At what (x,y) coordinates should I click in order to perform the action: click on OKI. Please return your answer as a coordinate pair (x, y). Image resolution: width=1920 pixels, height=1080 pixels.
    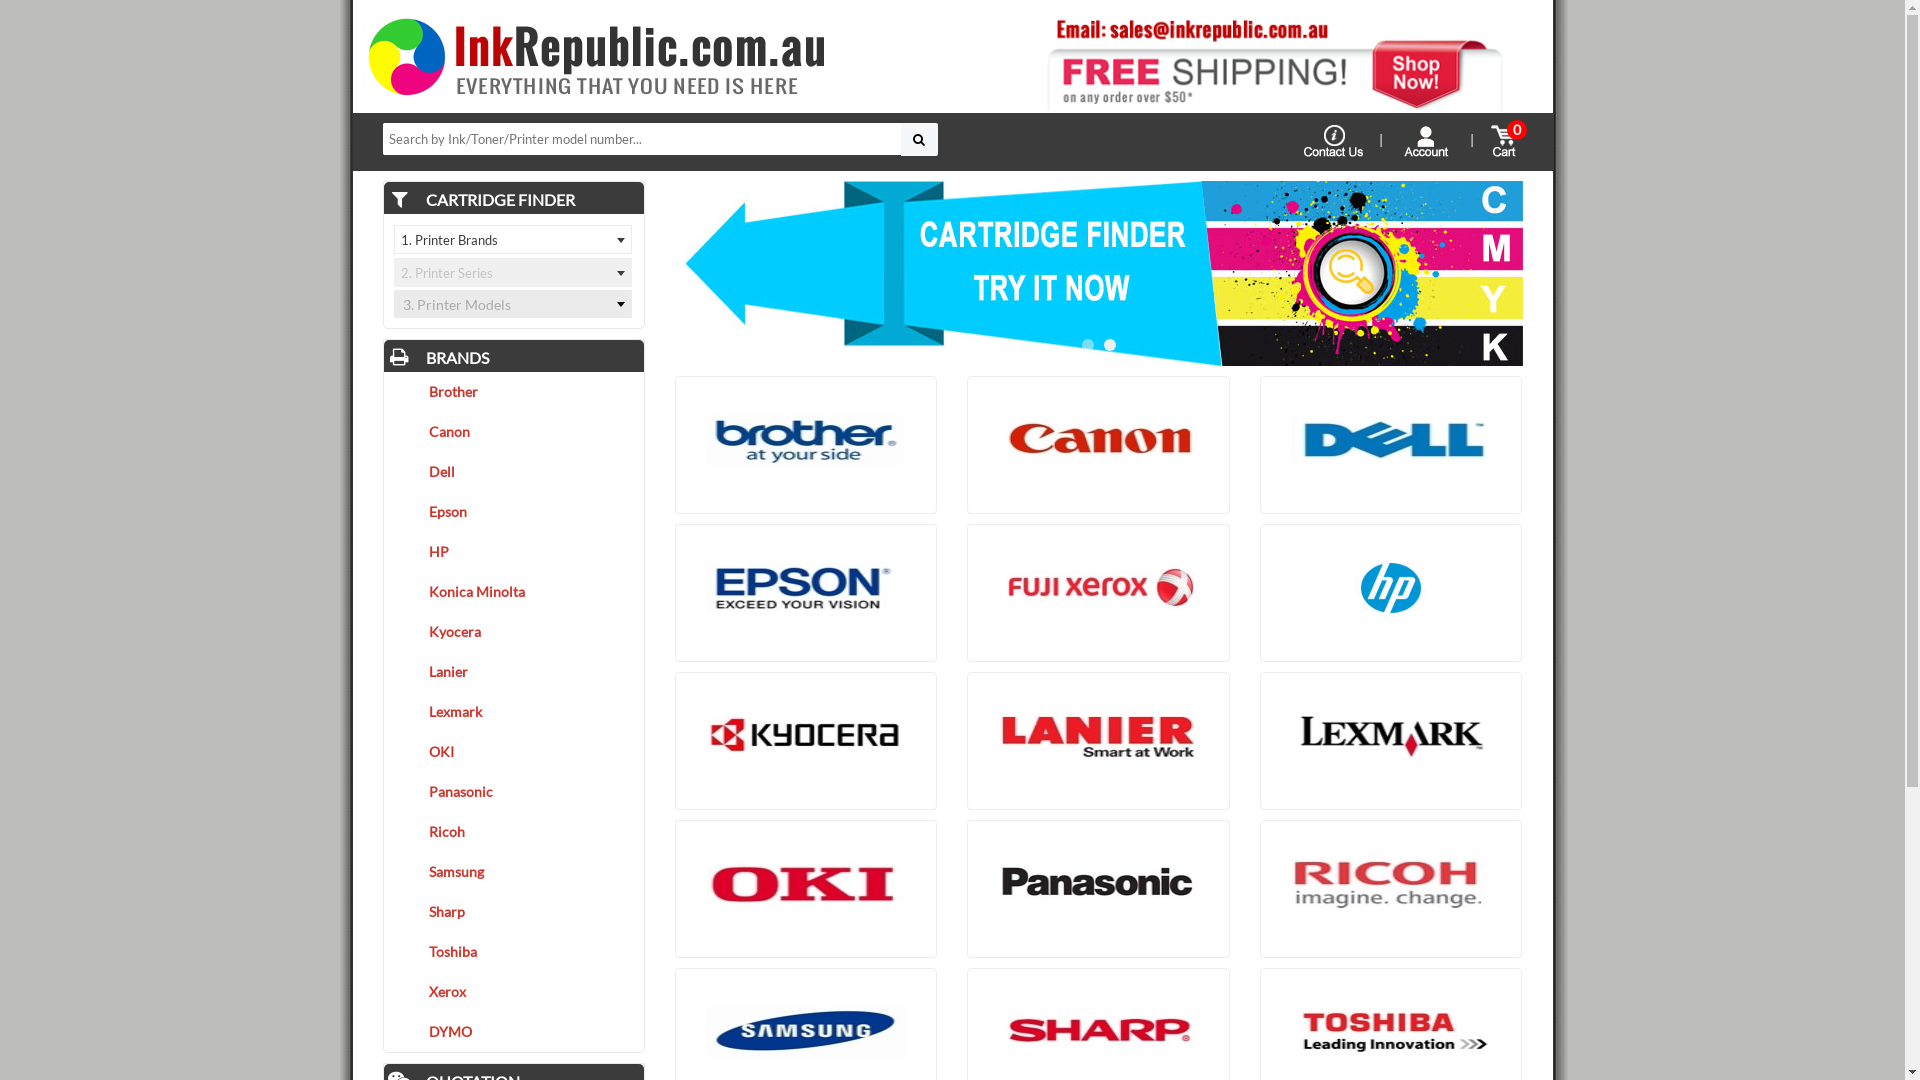
    Looking at the image, I should click on (514, 752).